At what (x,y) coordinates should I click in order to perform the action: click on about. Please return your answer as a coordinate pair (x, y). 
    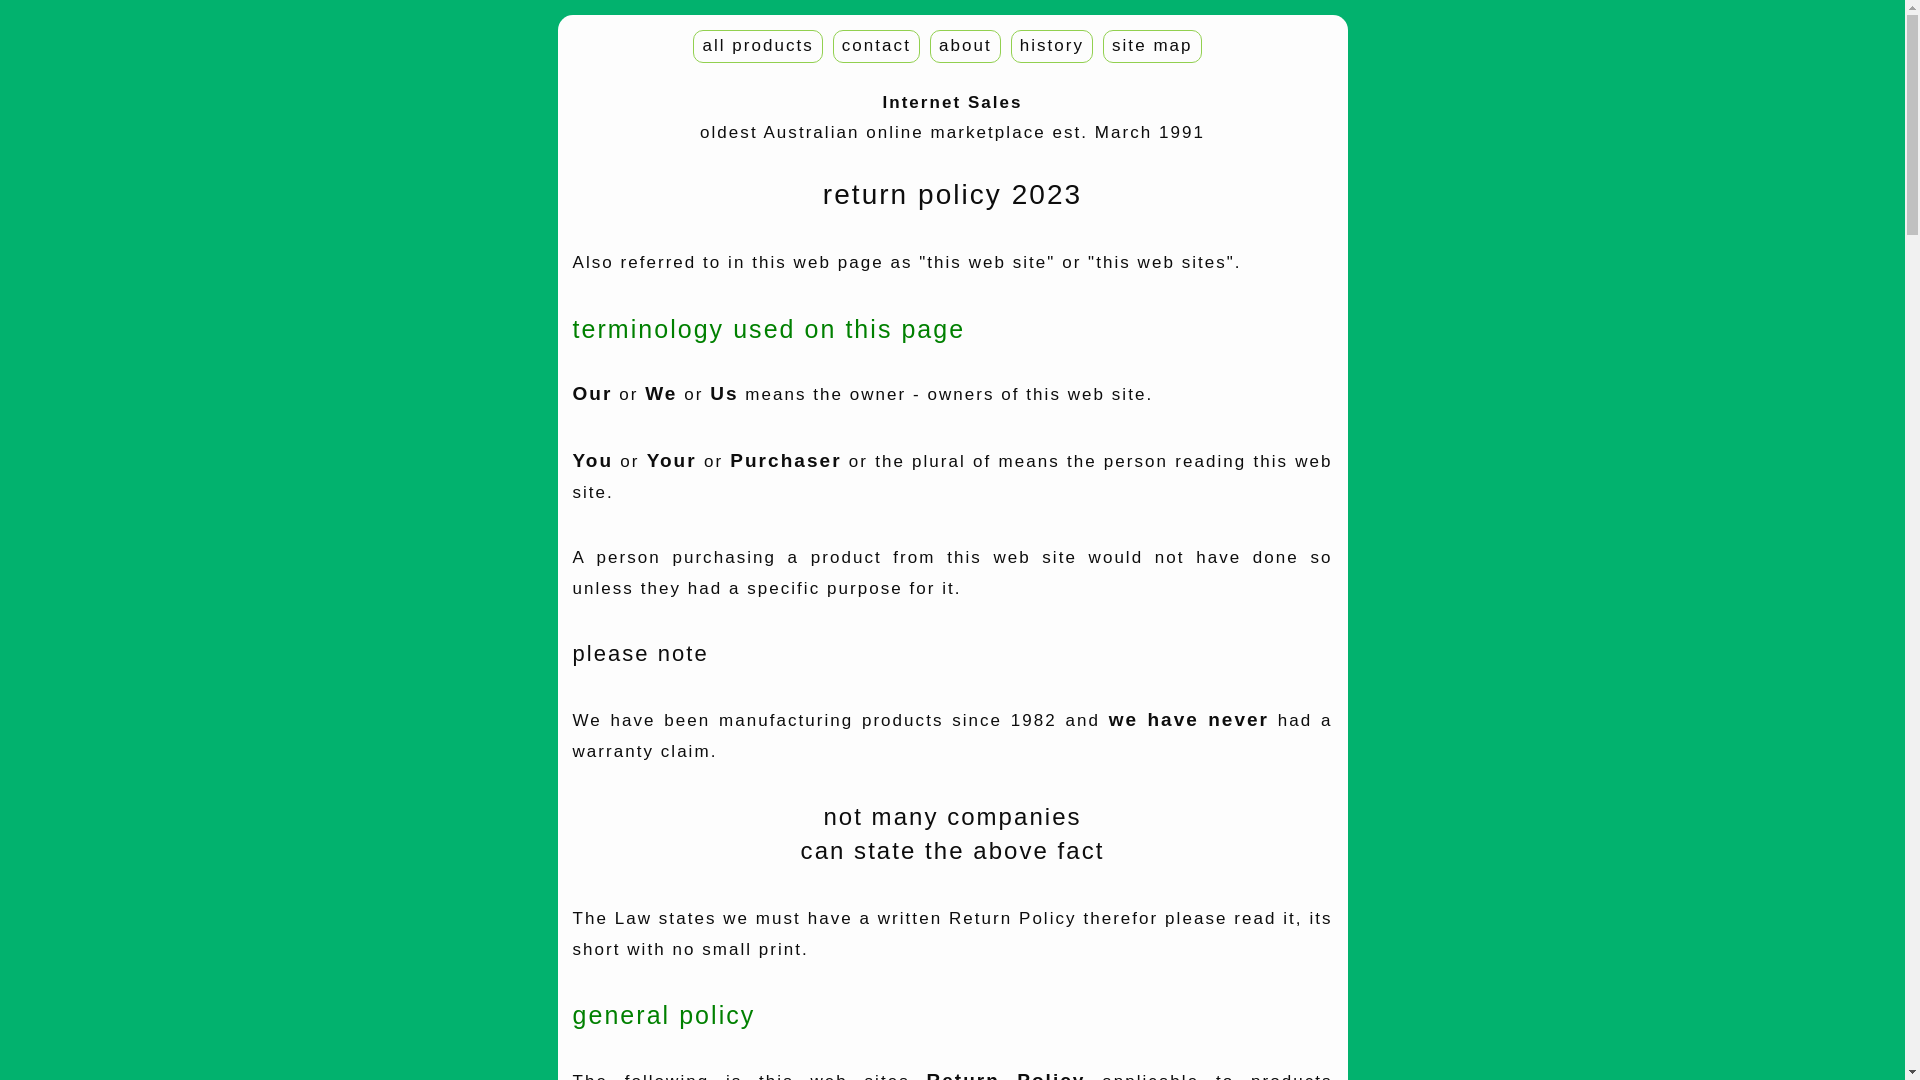
    Looking at the image, I should click on (966, 46).